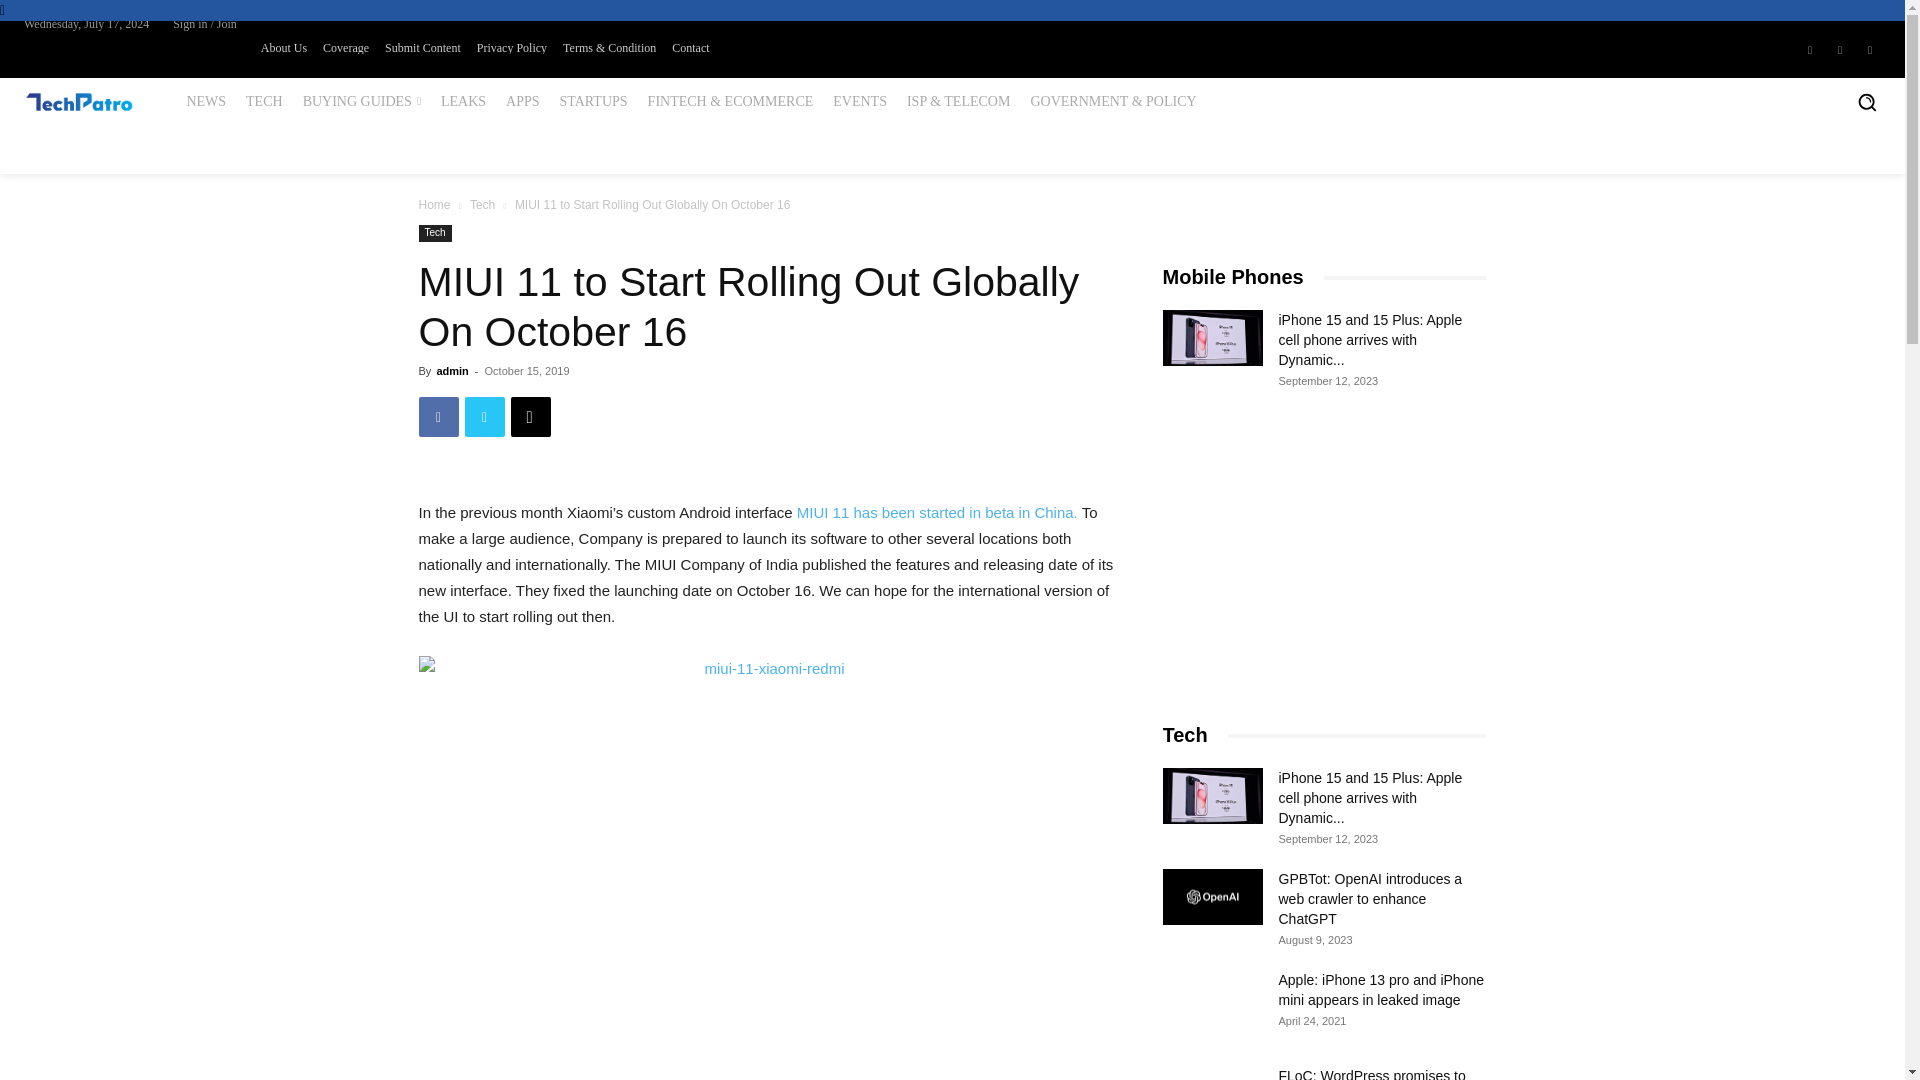 Image resolution: width=1920 pixels, height=1080 pixels. What do you see at coordinates (345, 48) in the screenshot?
I see `Coverage` at bounding box center [345, 48].